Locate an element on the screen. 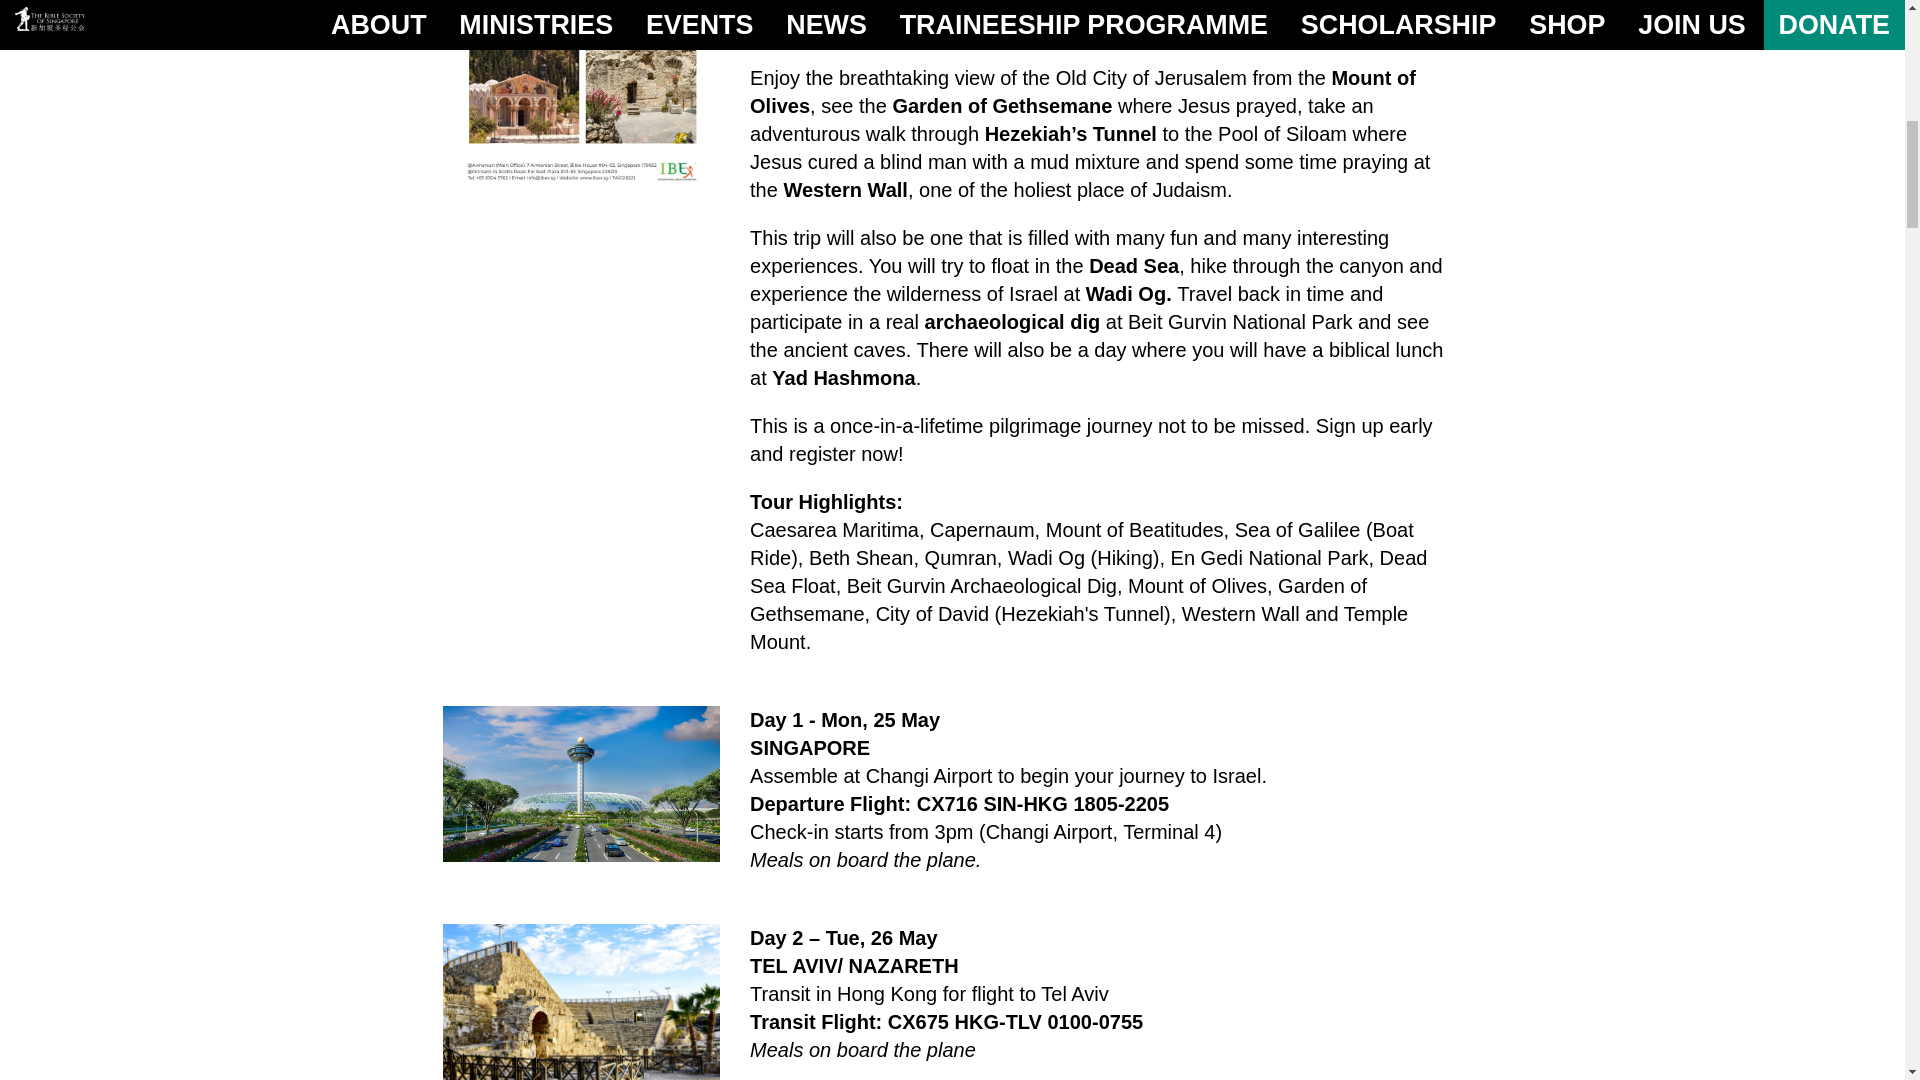 Image resolution: width=1920 pixels, height=1080 pixels. Cover Page is located at coordinates (580, 96).